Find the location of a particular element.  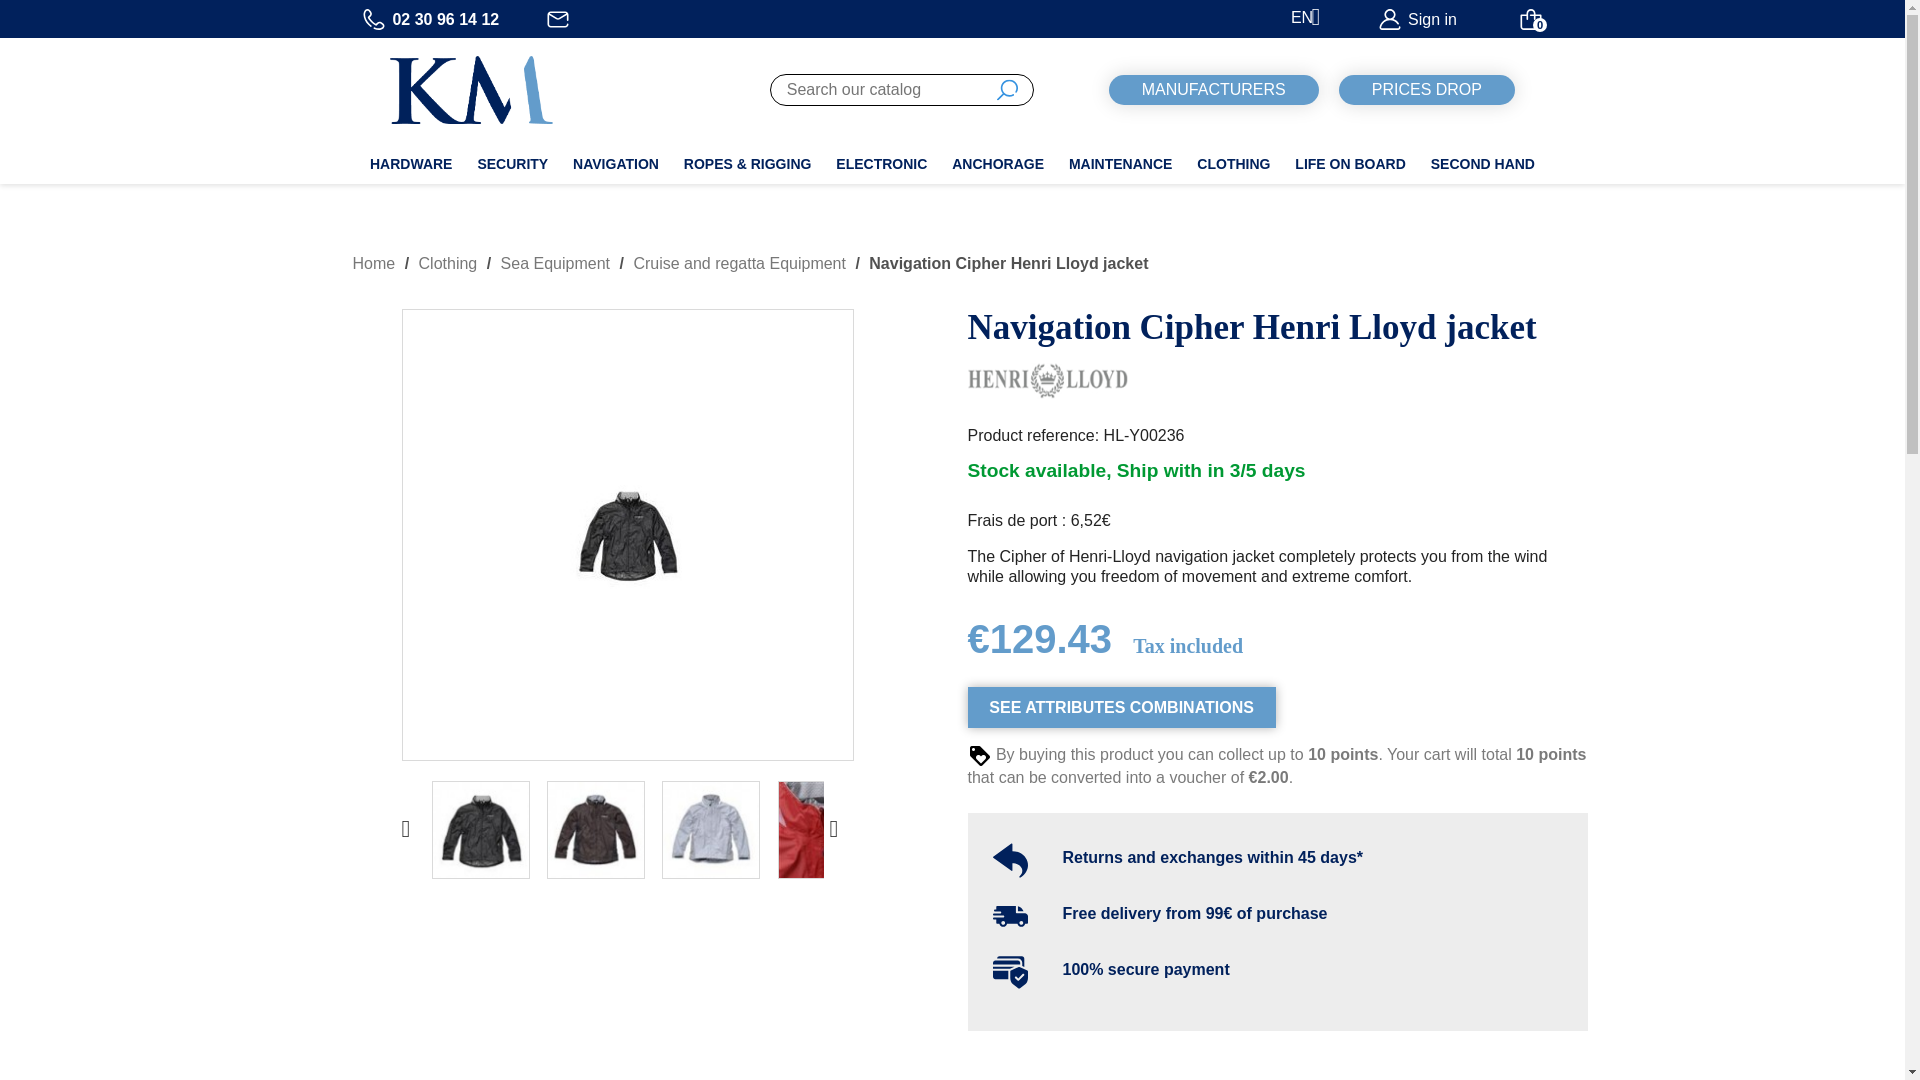

MANUFACTURERS is located at coordinates (1214, 89).